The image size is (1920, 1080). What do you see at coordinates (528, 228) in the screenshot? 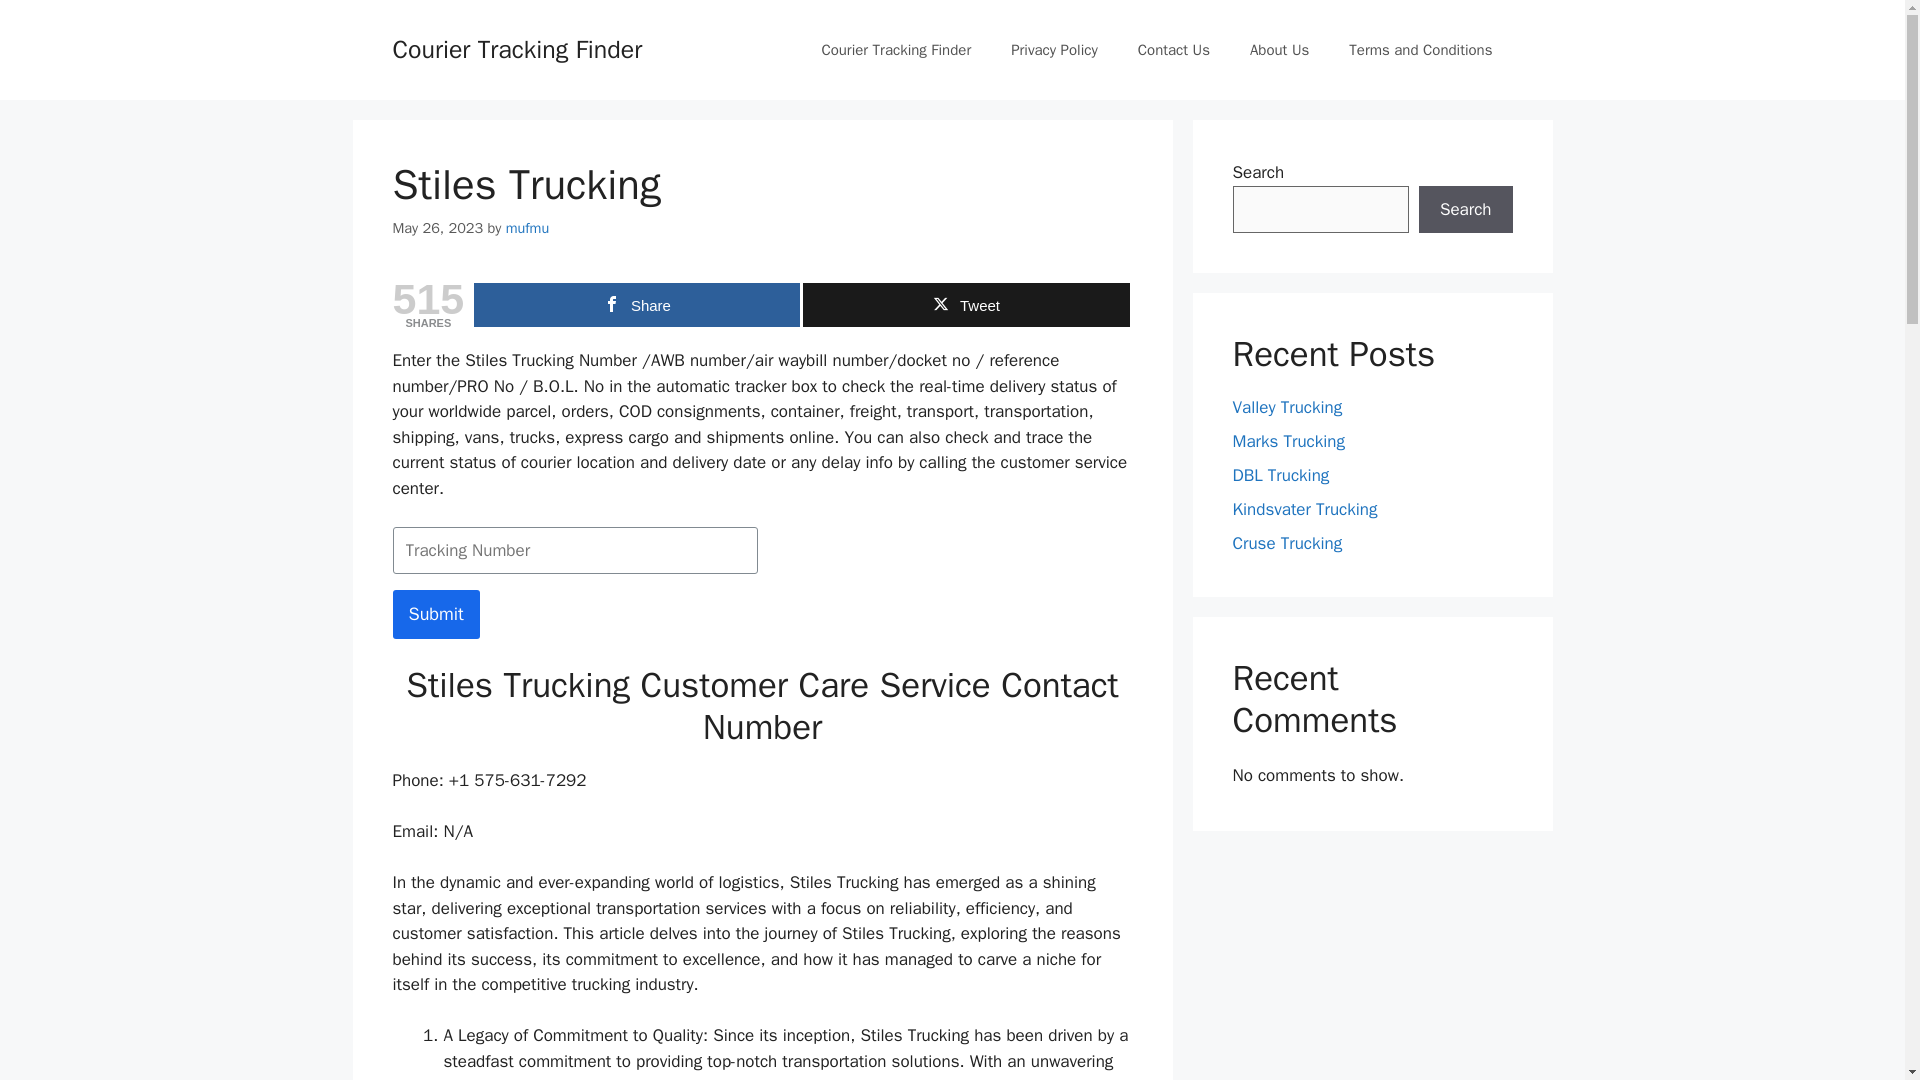
I see `View all posts by mufmu` at bounding box center [528, 228].